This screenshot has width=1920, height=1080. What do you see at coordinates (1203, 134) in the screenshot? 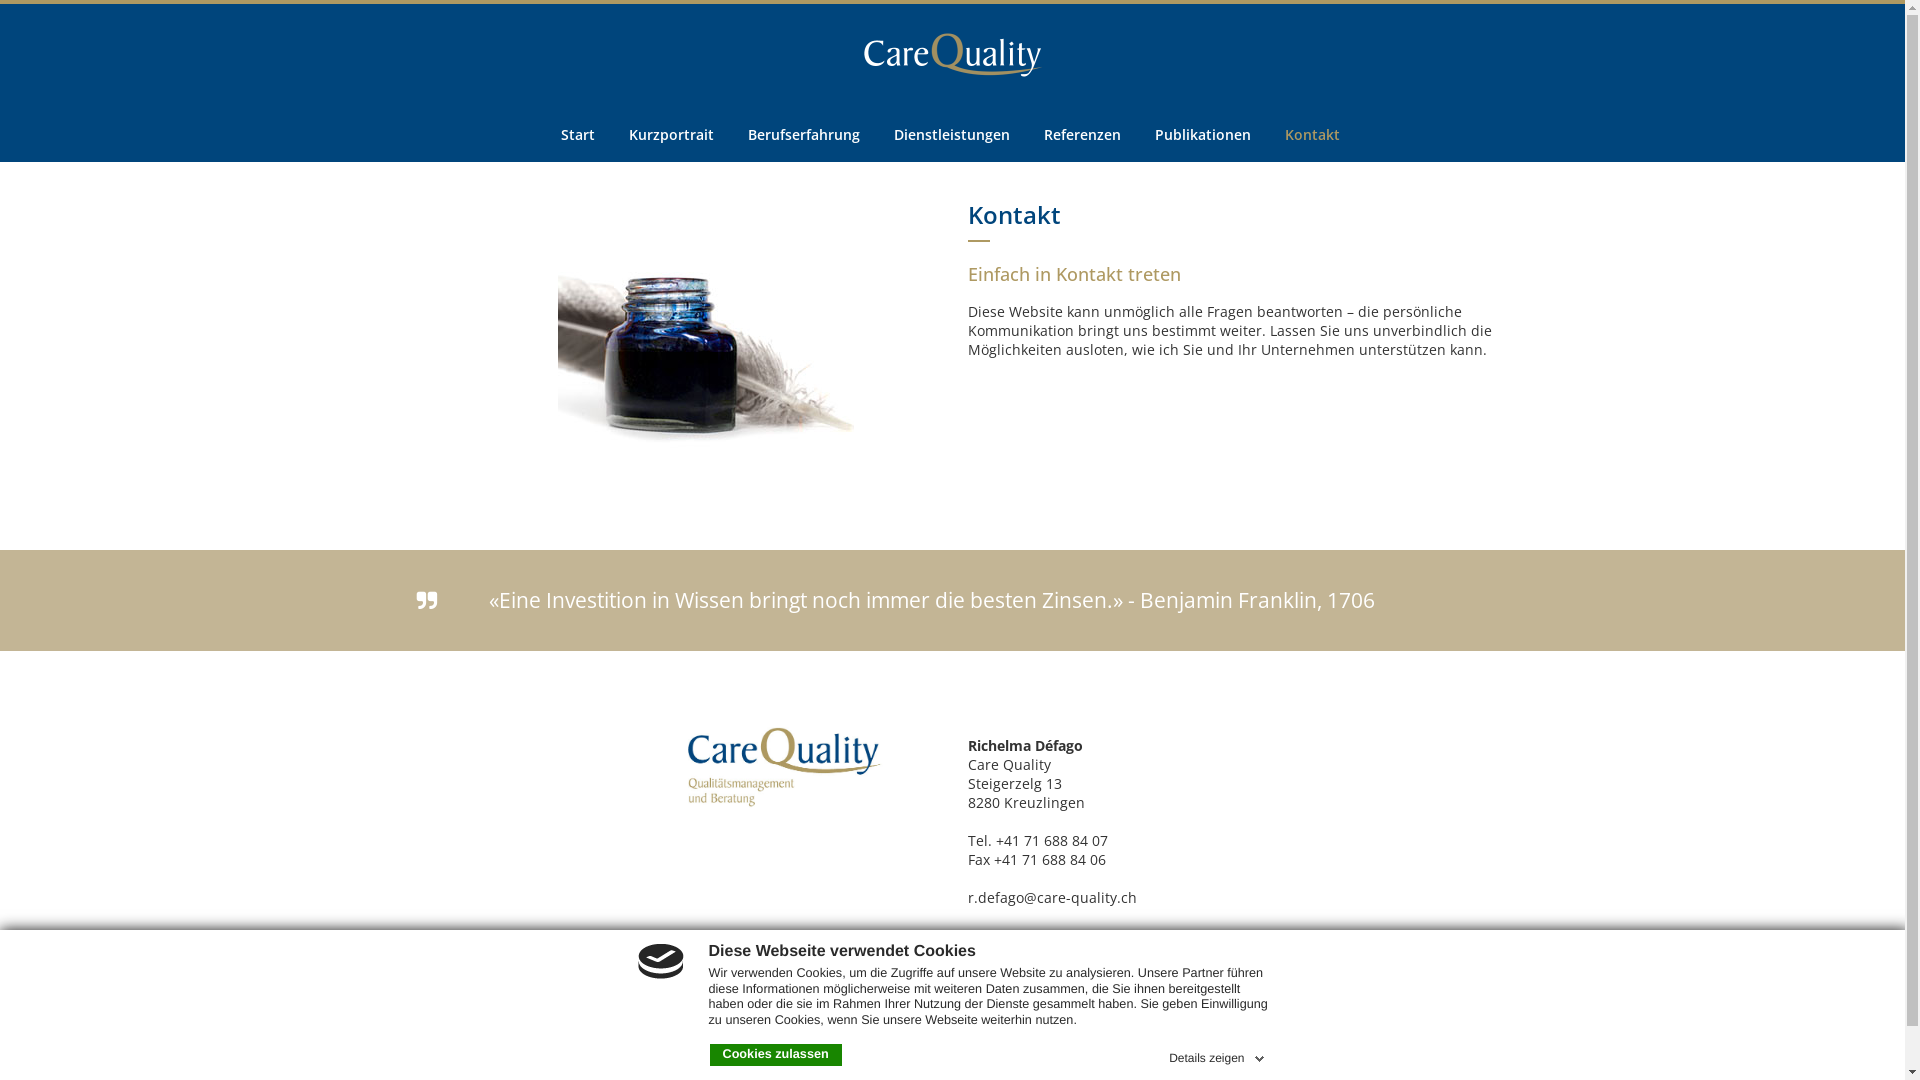
I see `Publikationen` at bounding box center [1203, 134].